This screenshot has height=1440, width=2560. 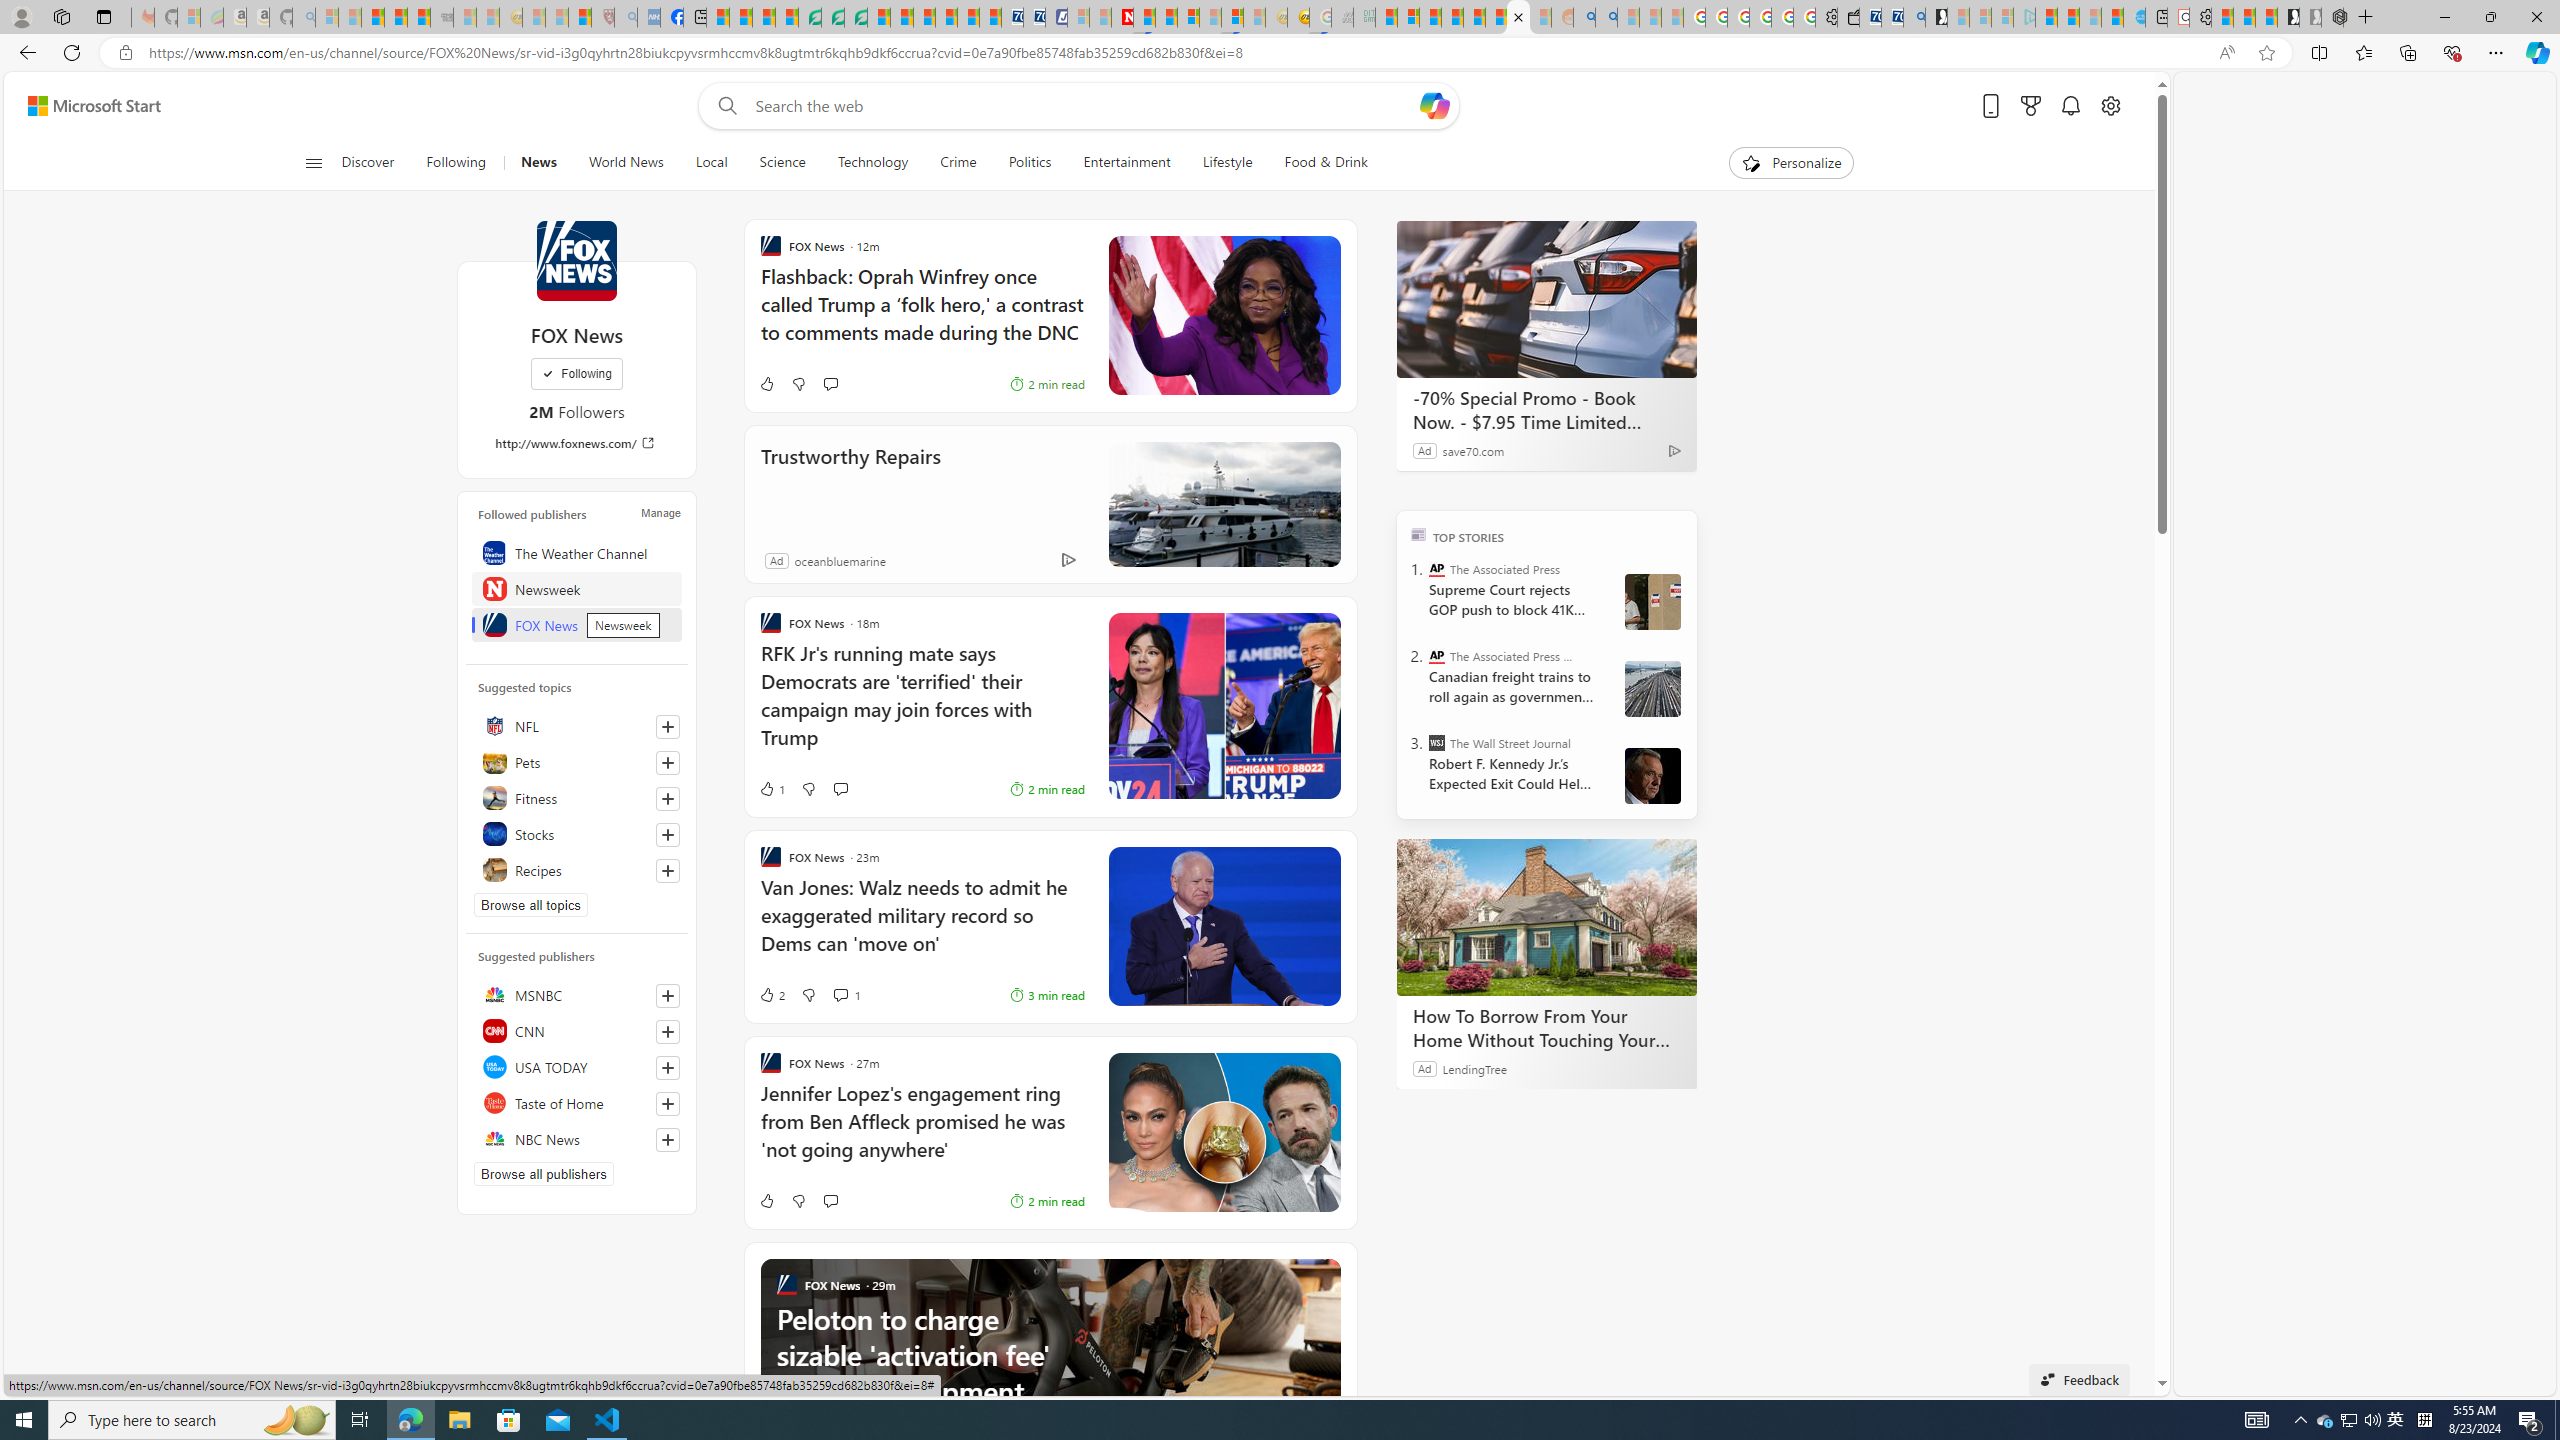 What do you see at coordinates (576, 870) in the screenshot?
I see `Recipes` at bounding box center [576, 870].